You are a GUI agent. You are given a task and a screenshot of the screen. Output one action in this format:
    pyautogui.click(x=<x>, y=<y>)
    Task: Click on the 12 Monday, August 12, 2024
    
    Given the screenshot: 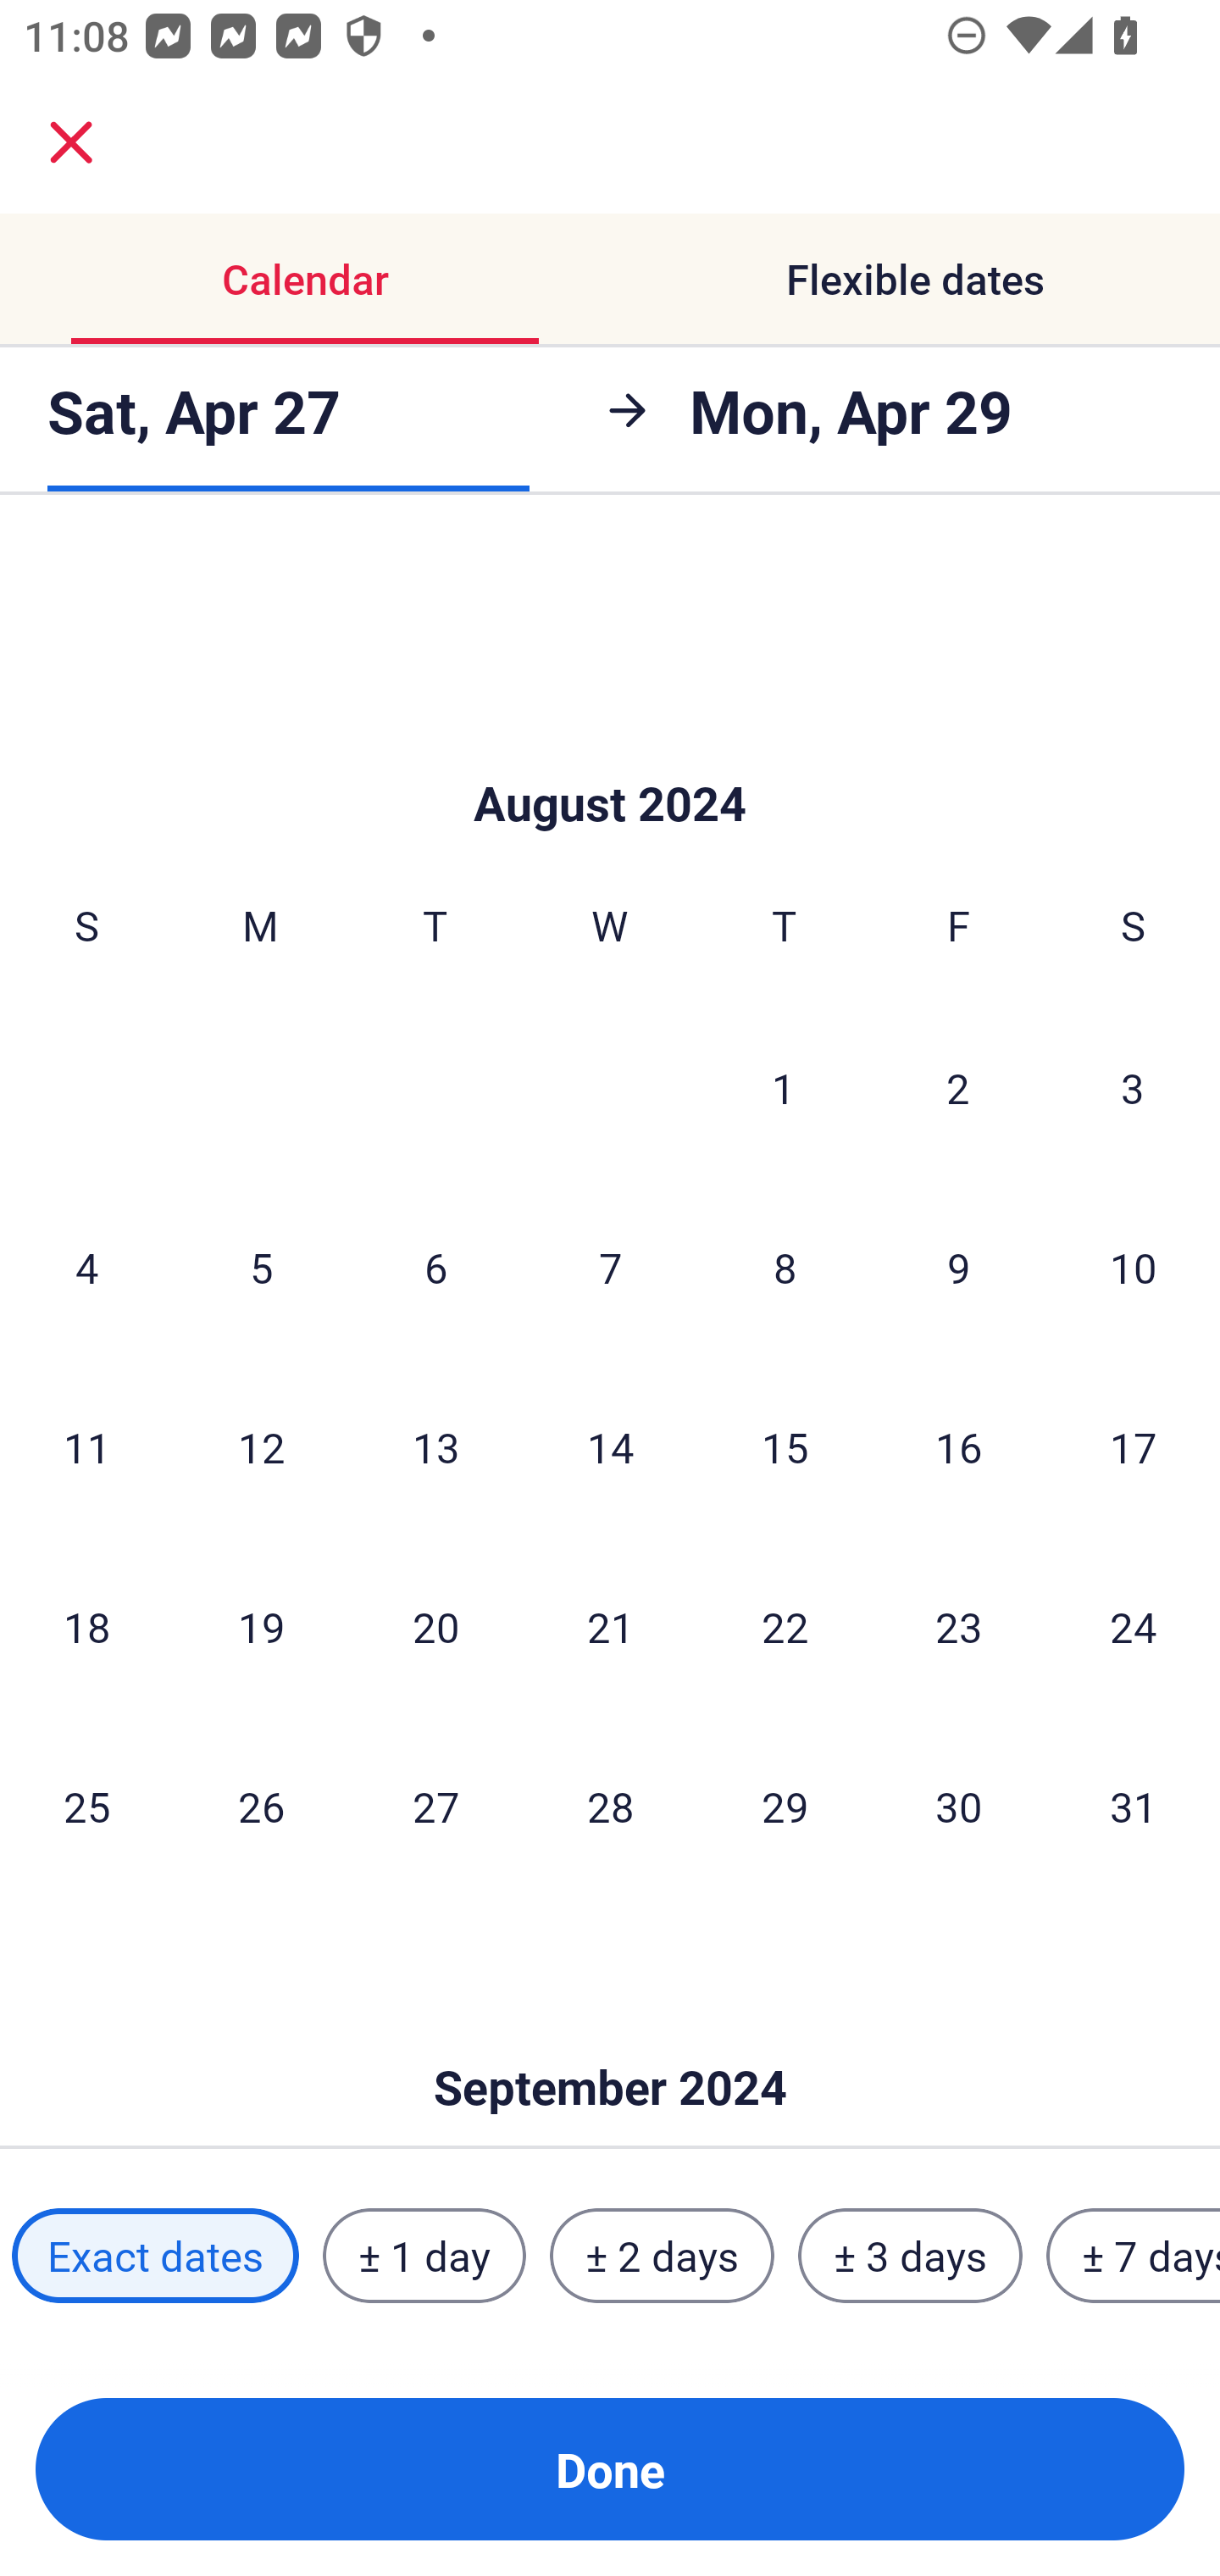 What is the action you would take?
    pyautogui.click(x=261, y=1446)
    